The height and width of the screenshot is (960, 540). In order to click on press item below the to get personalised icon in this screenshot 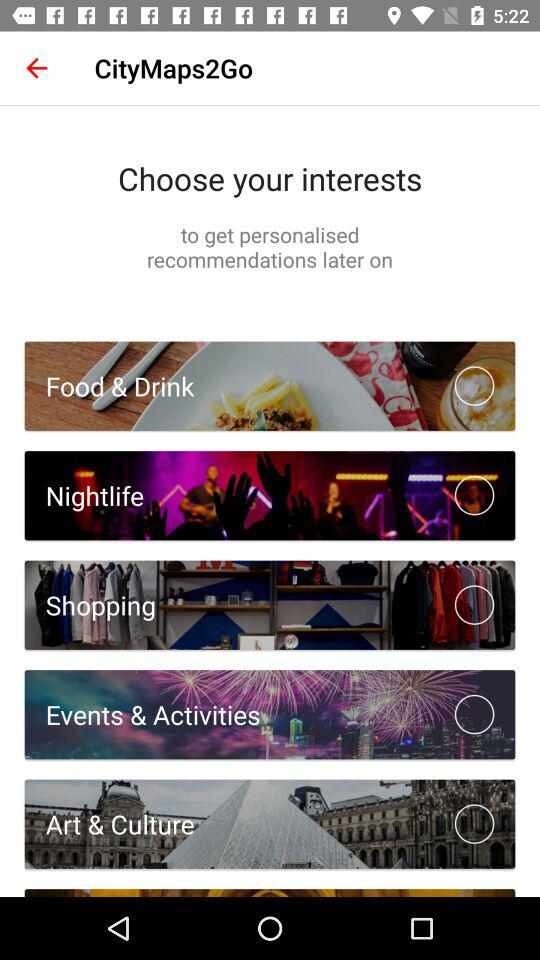, I will do `click(109, 386)`.